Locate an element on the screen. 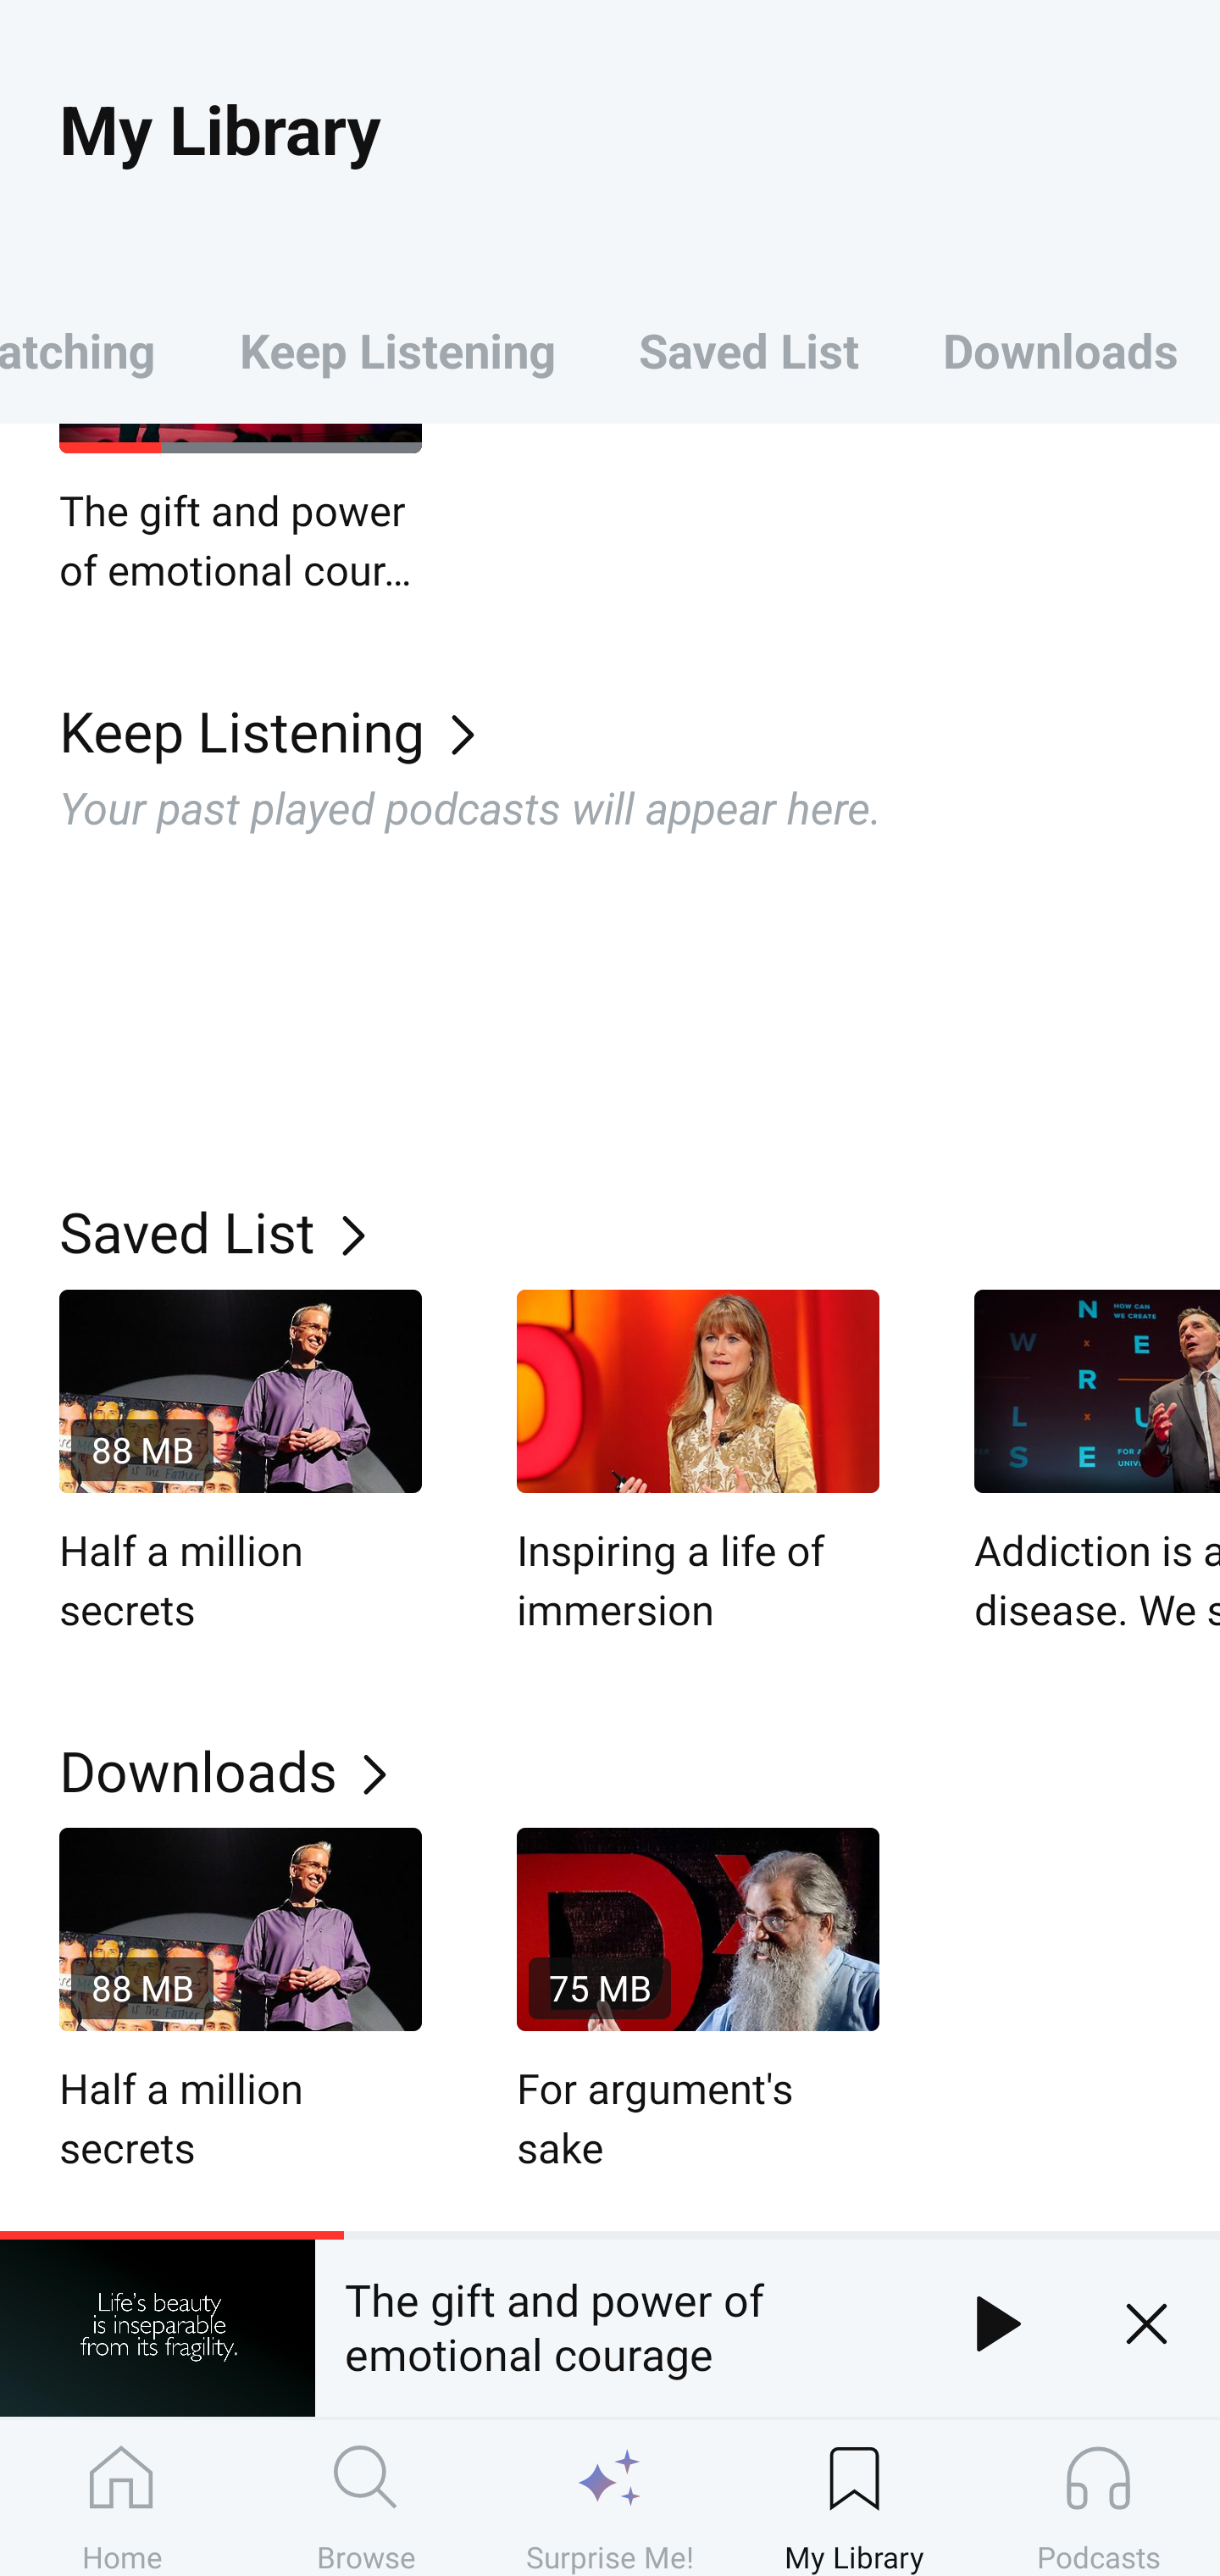  Surprise Me! is located at coordinates (610, 2497).